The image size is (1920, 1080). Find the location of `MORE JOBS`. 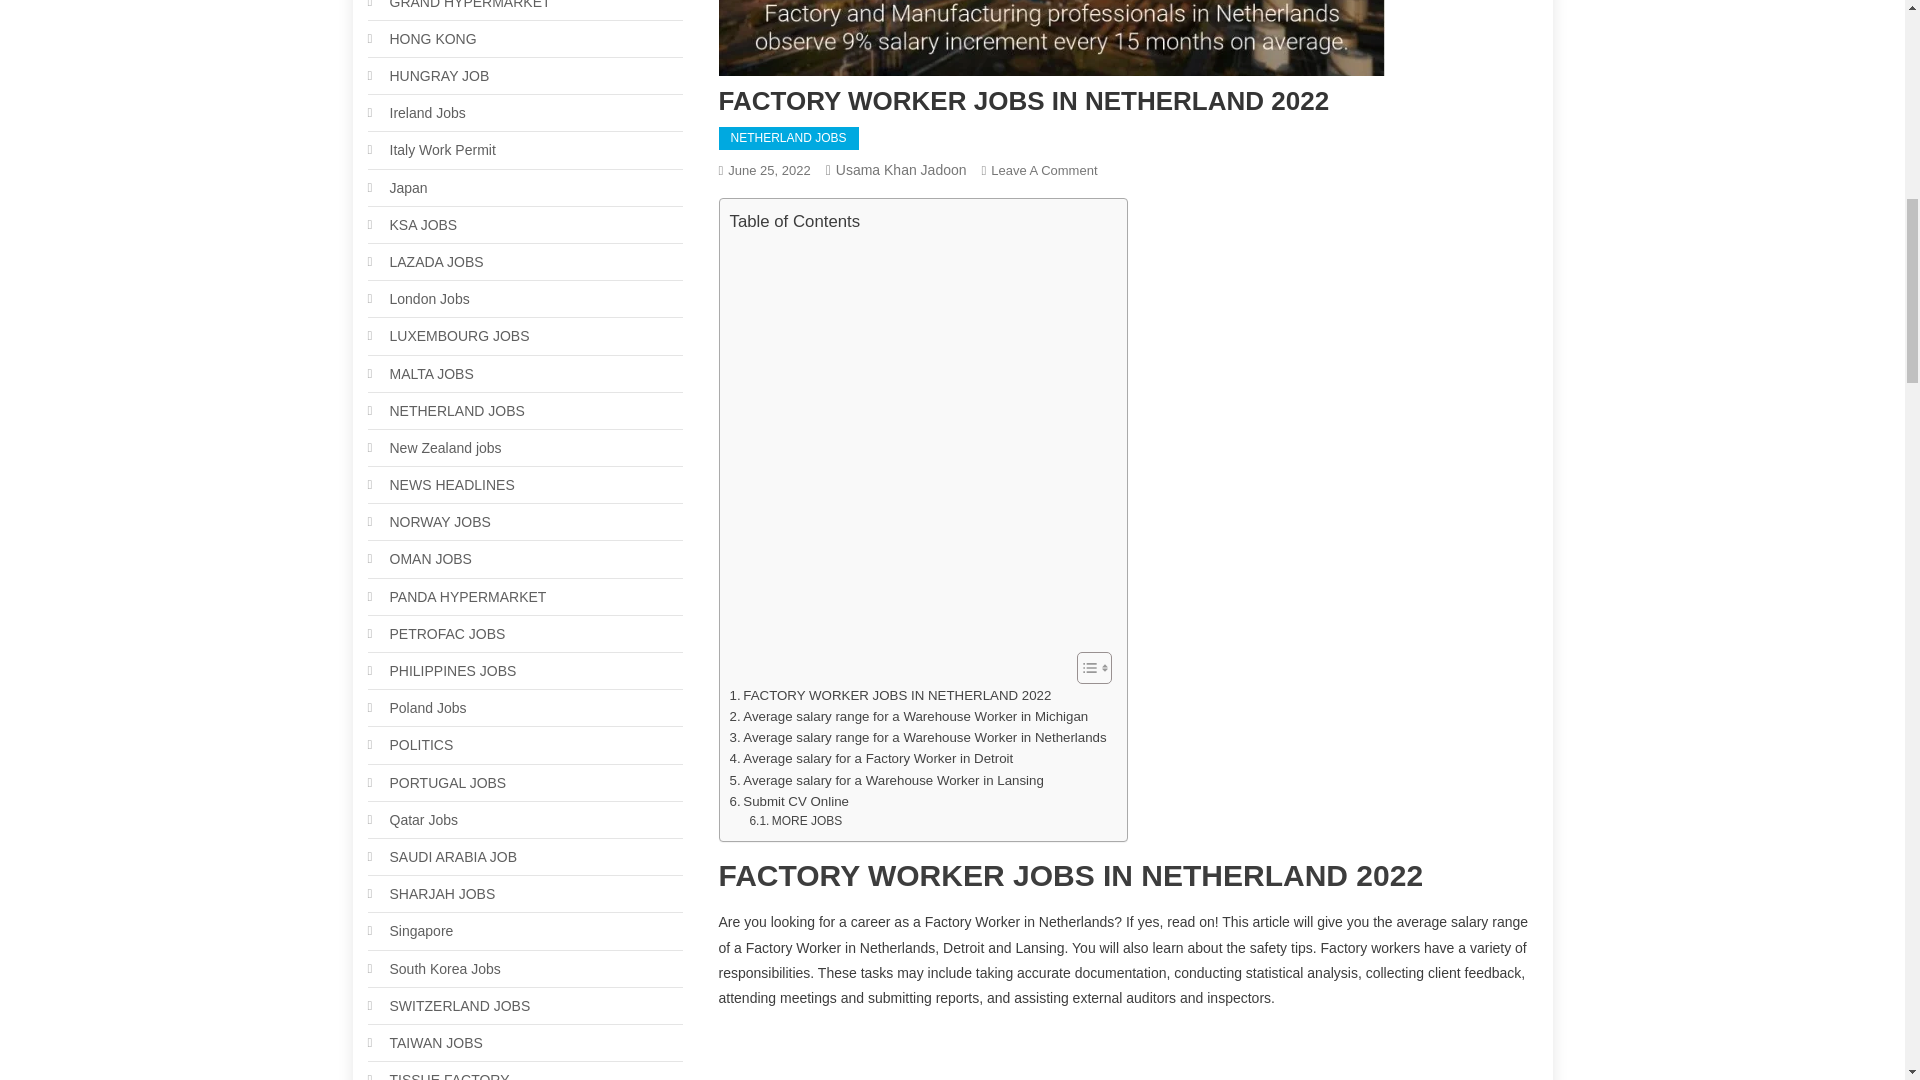

MORE JOBS is located at coordinates (795, 821).